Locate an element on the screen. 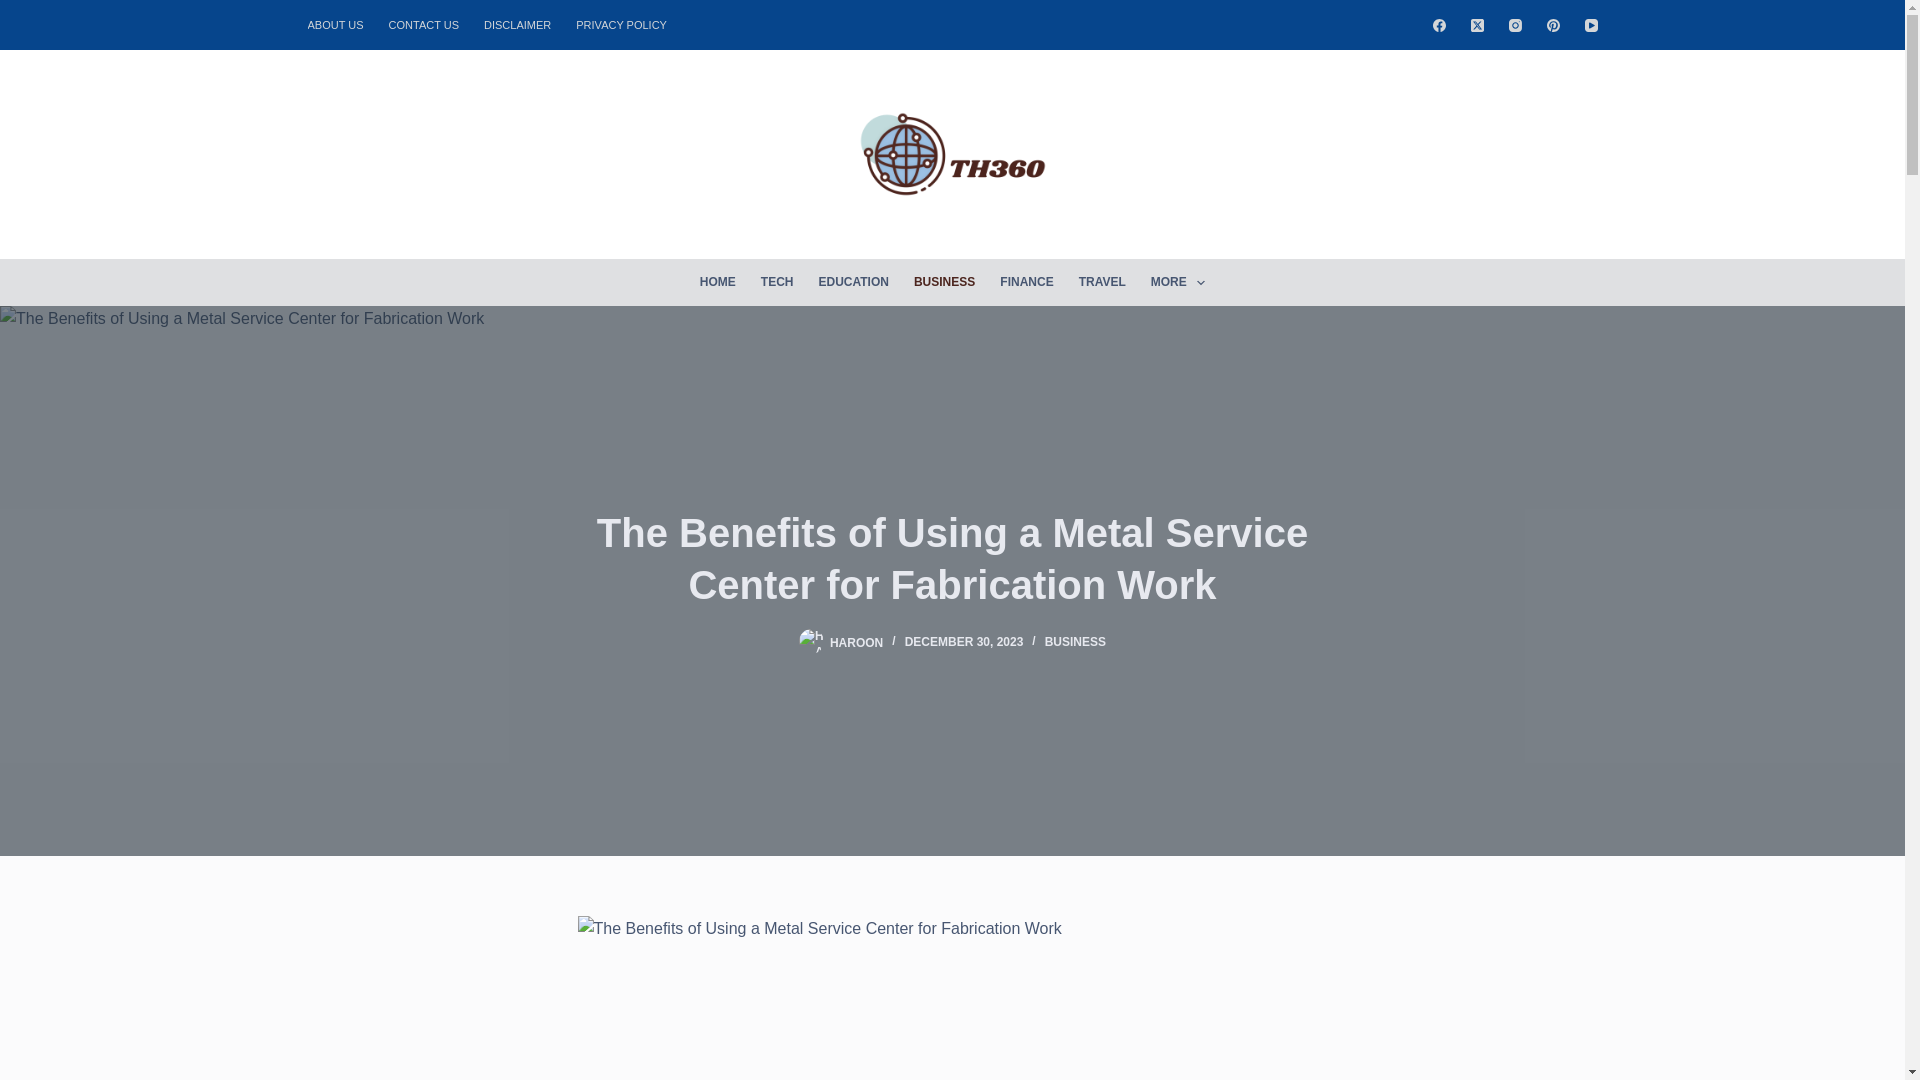 This screenshot has width=1920, height=1080. TECH is located at coordinates (777, 282).